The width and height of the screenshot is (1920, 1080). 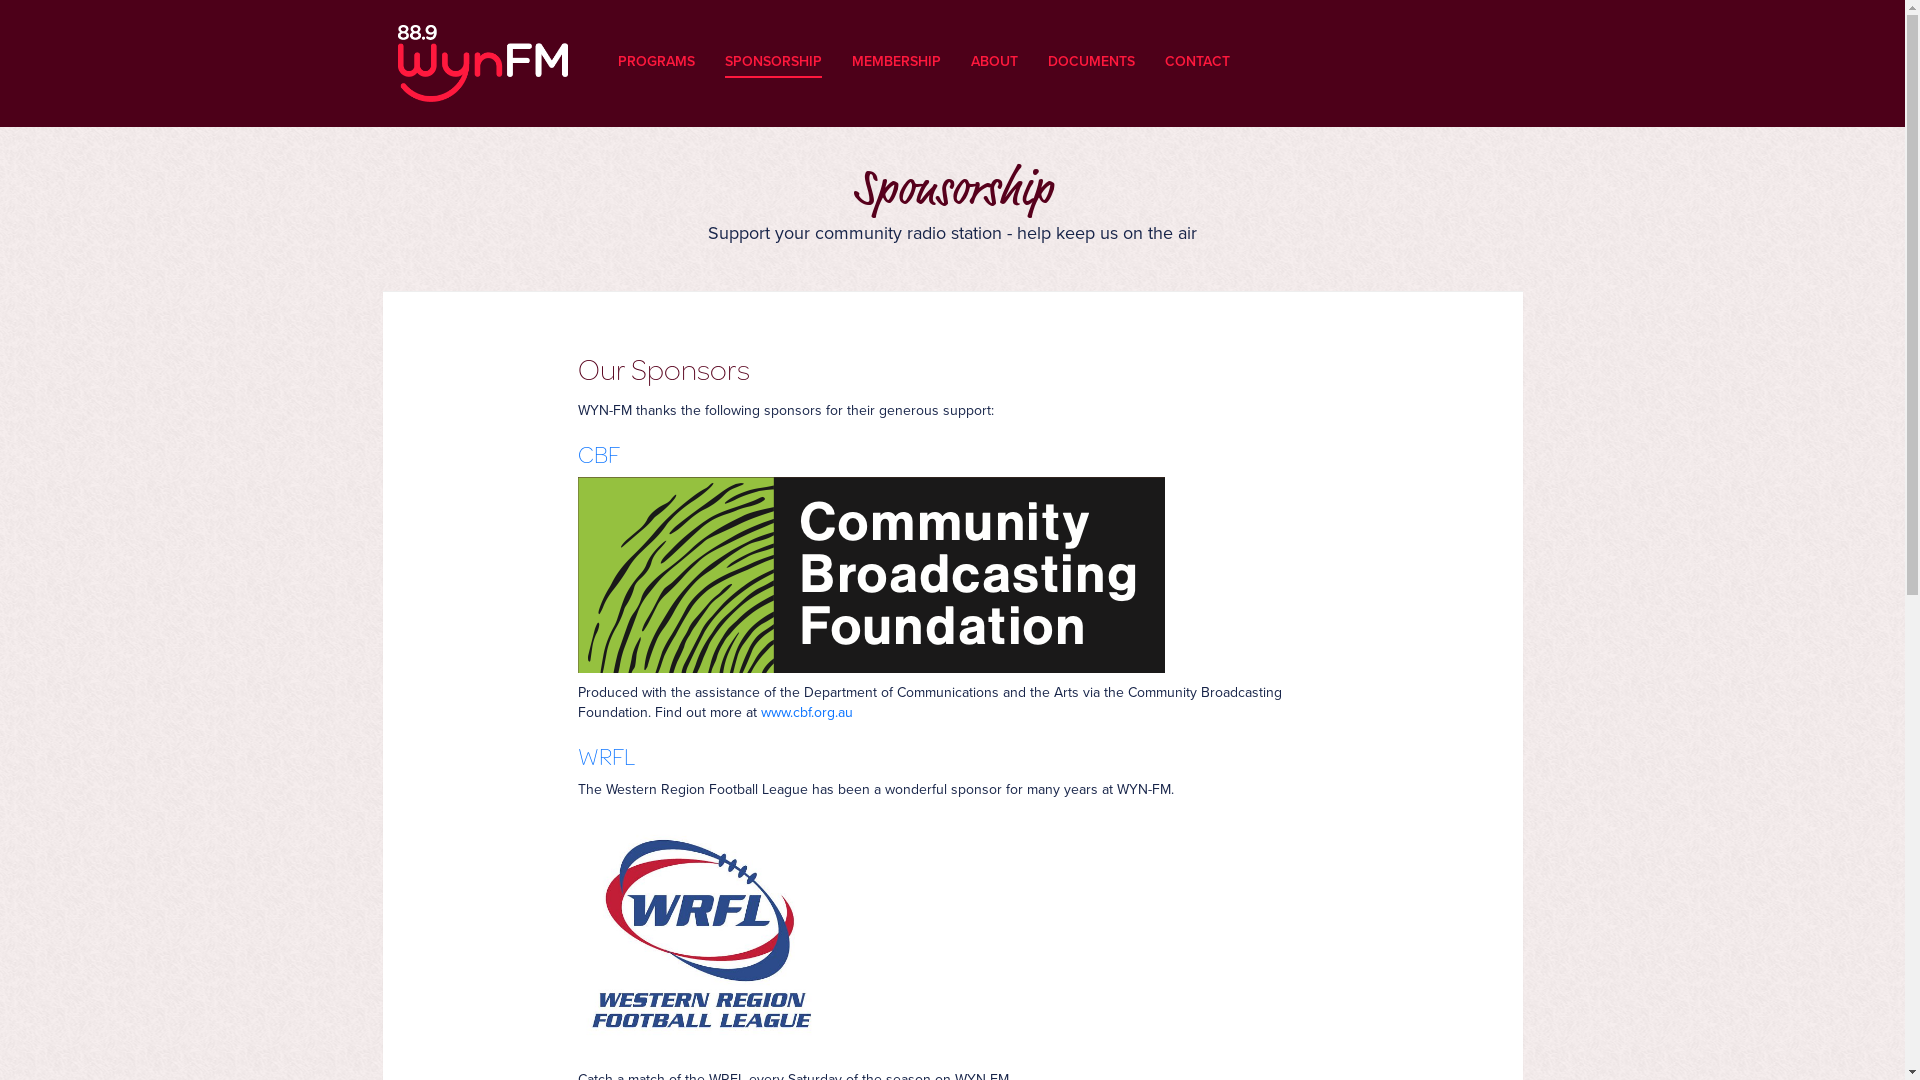 I want to click on SPONSORSHIP, so click(x=772, y=44).